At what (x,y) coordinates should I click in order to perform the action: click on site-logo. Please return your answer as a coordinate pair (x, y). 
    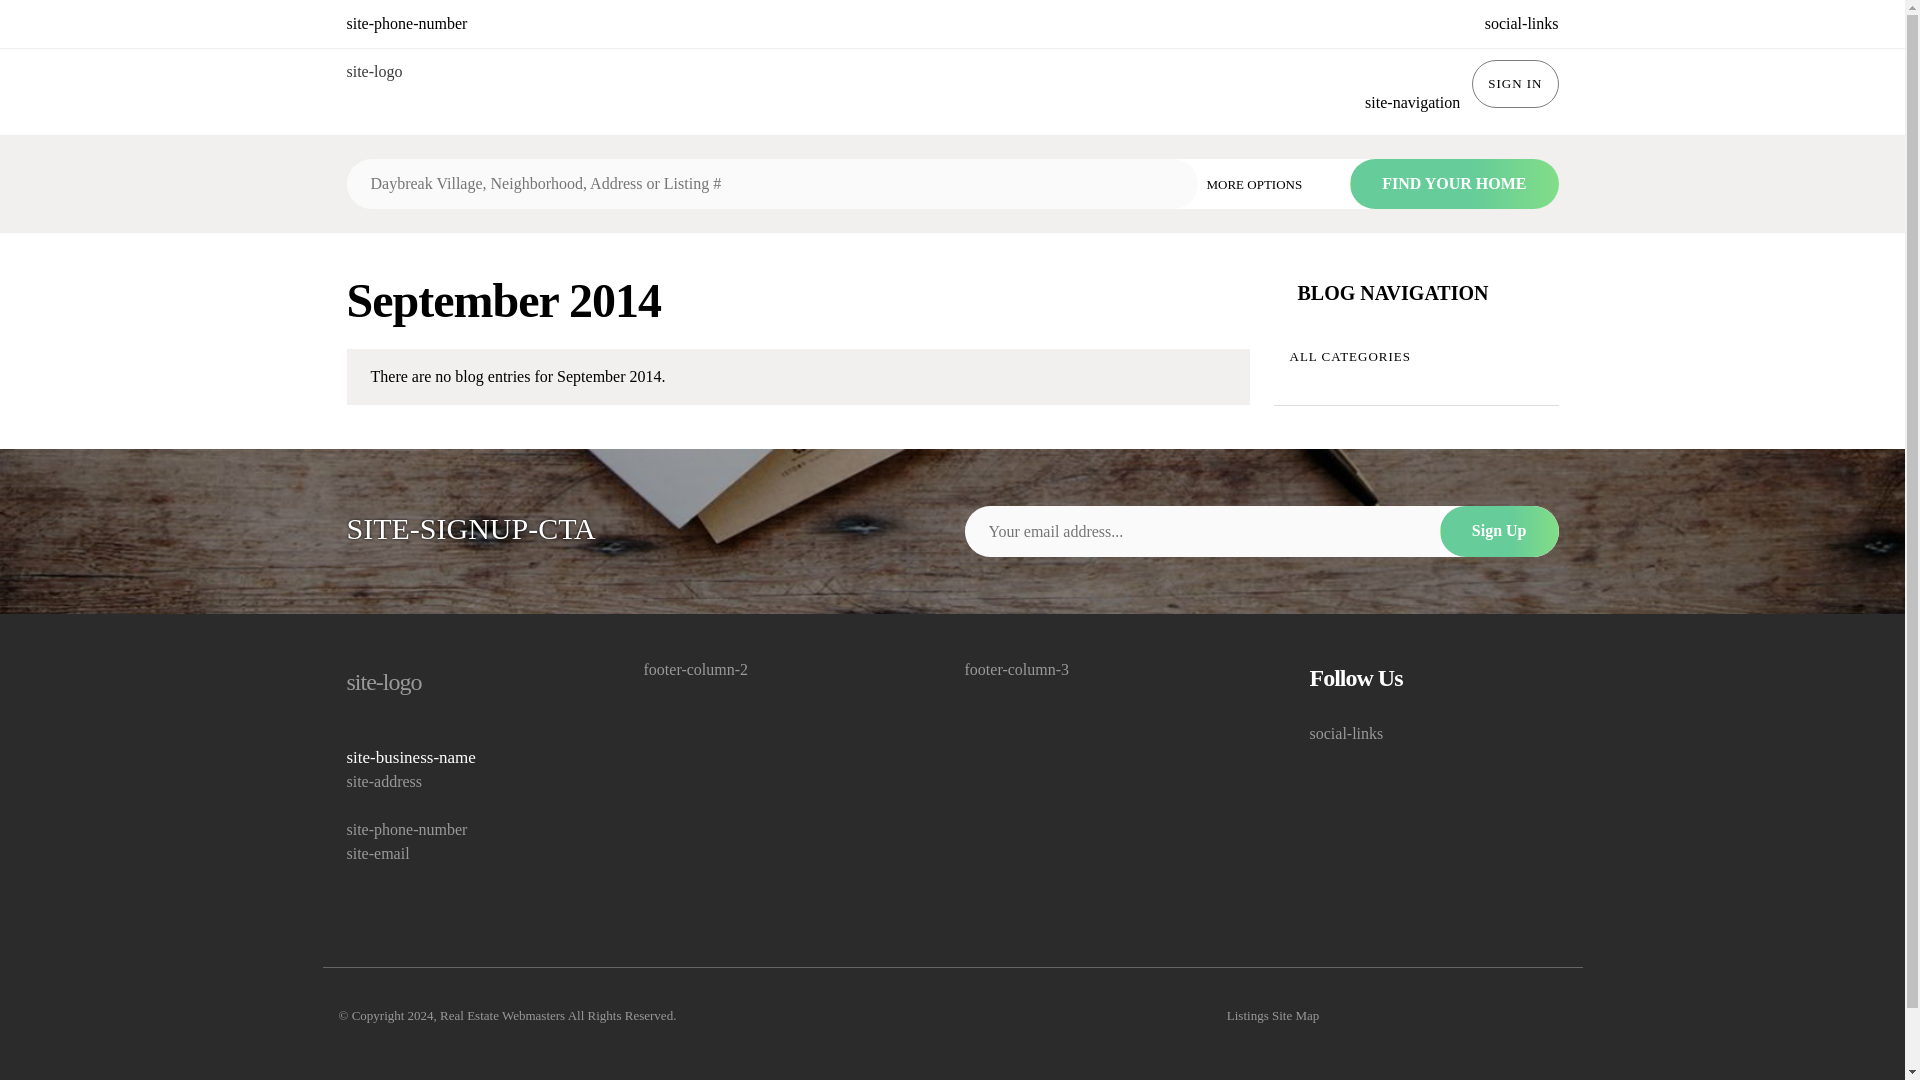
    Looking at the image, I should click on (470, 682).